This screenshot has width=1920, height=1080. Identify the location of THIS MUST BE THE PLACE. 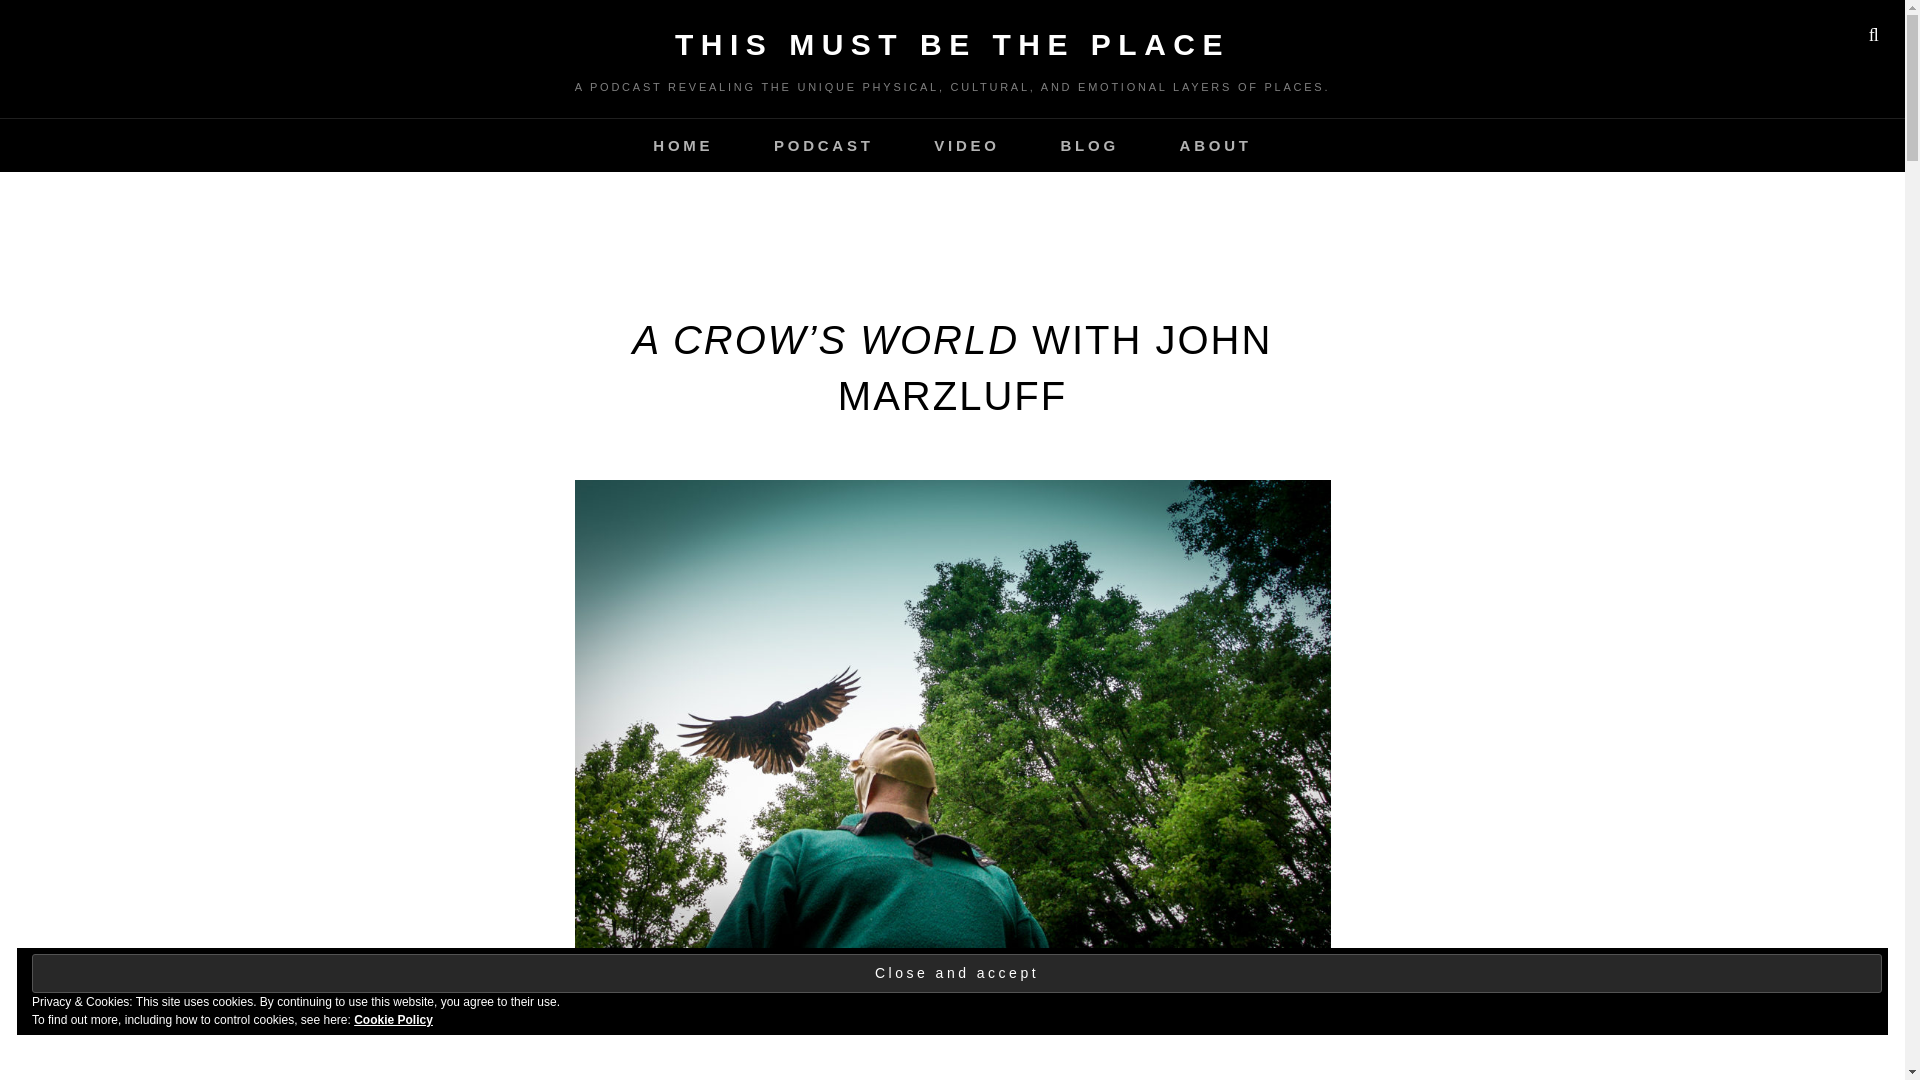
(952, 44).